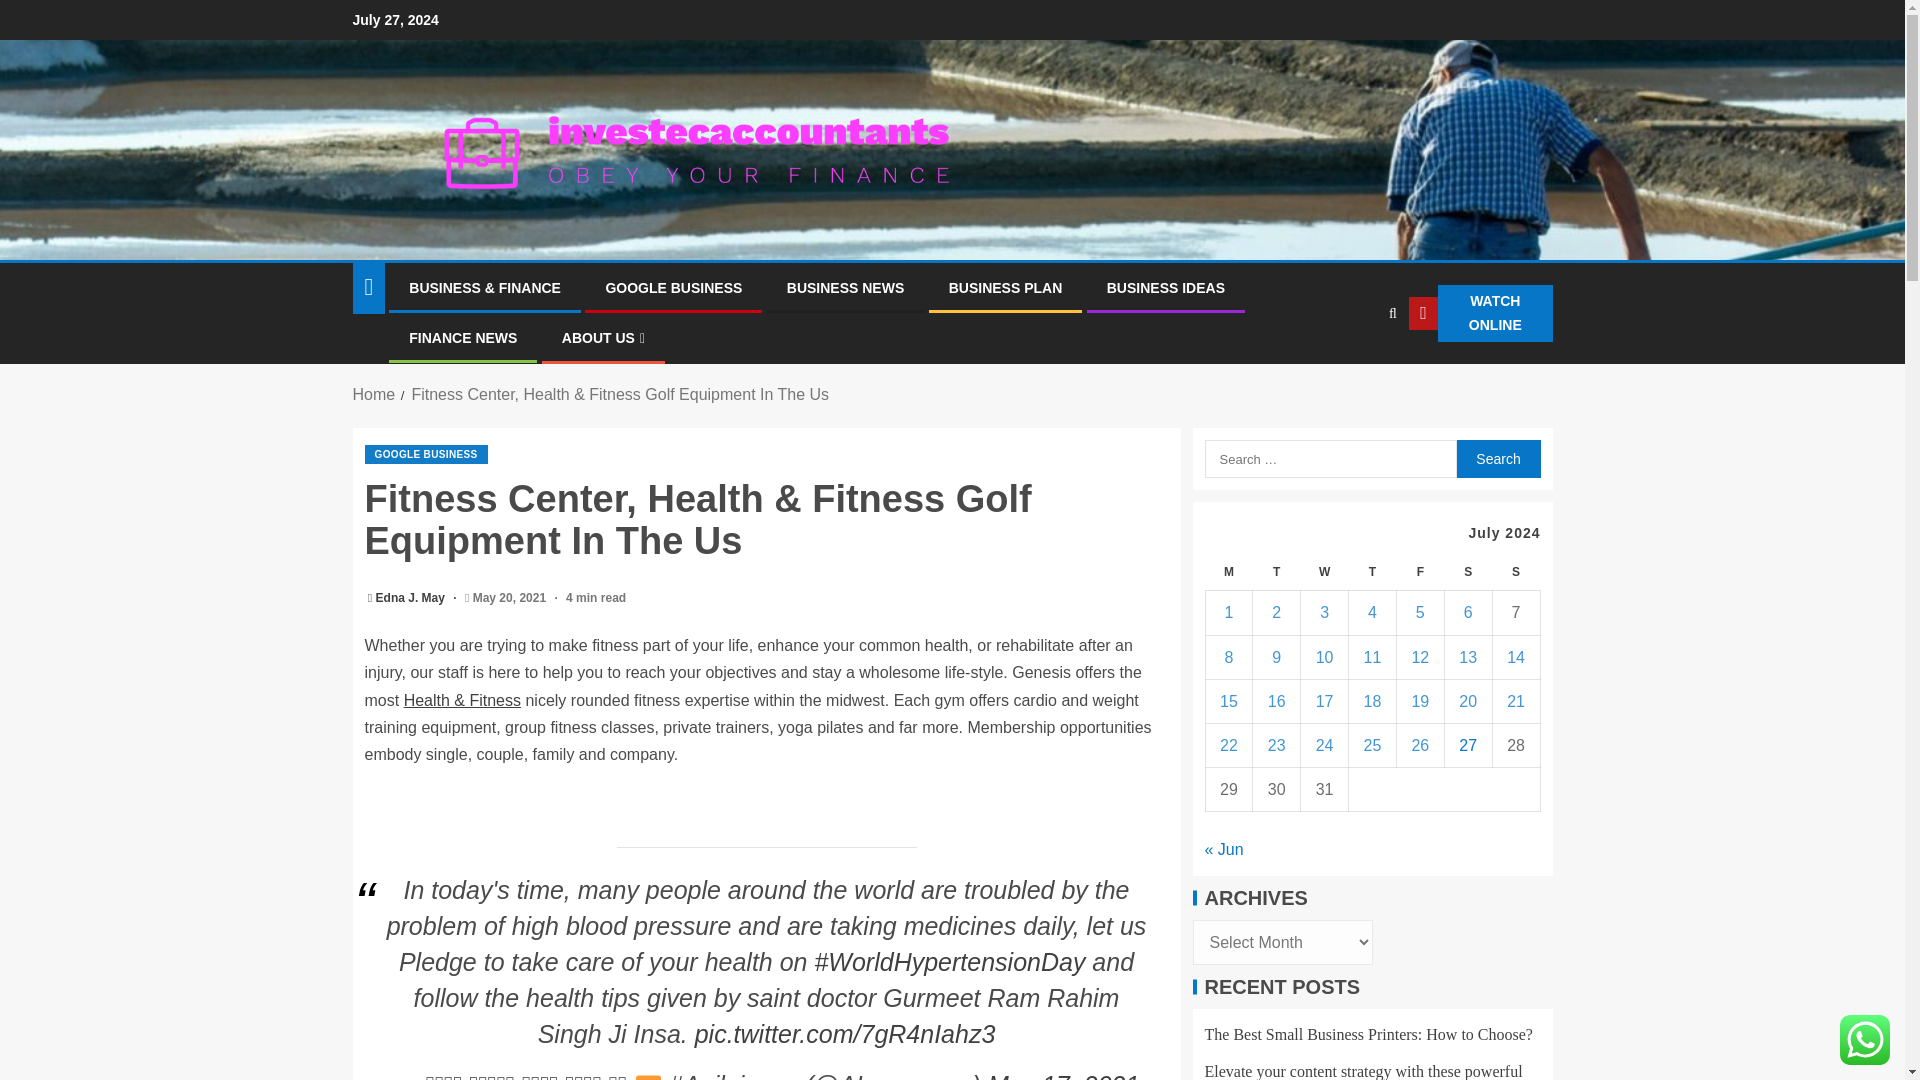 This screenshot has height=1080, width=1920. I want to click on GOOGLE BUSINESS, so click(672, 287).